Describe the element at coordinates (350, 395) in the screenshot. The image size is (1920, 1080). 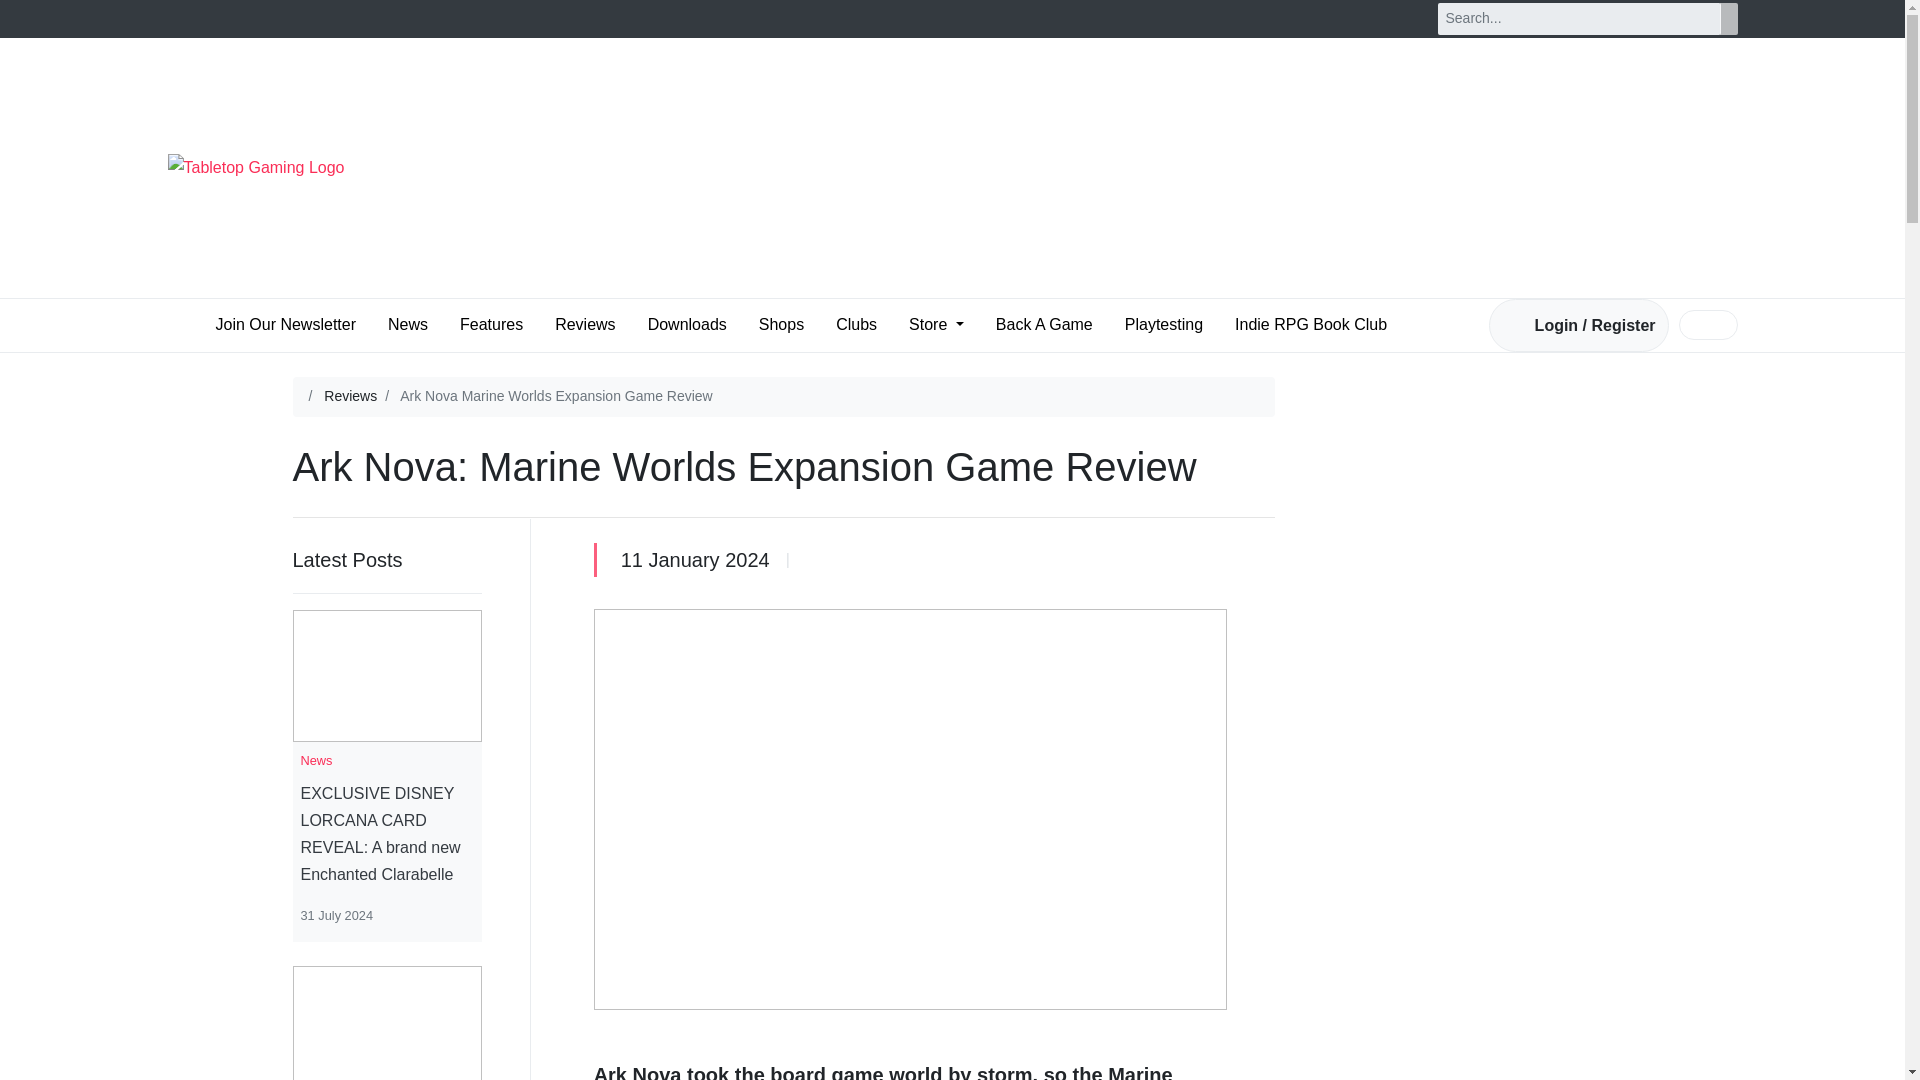
I see `Reviews` at that location.